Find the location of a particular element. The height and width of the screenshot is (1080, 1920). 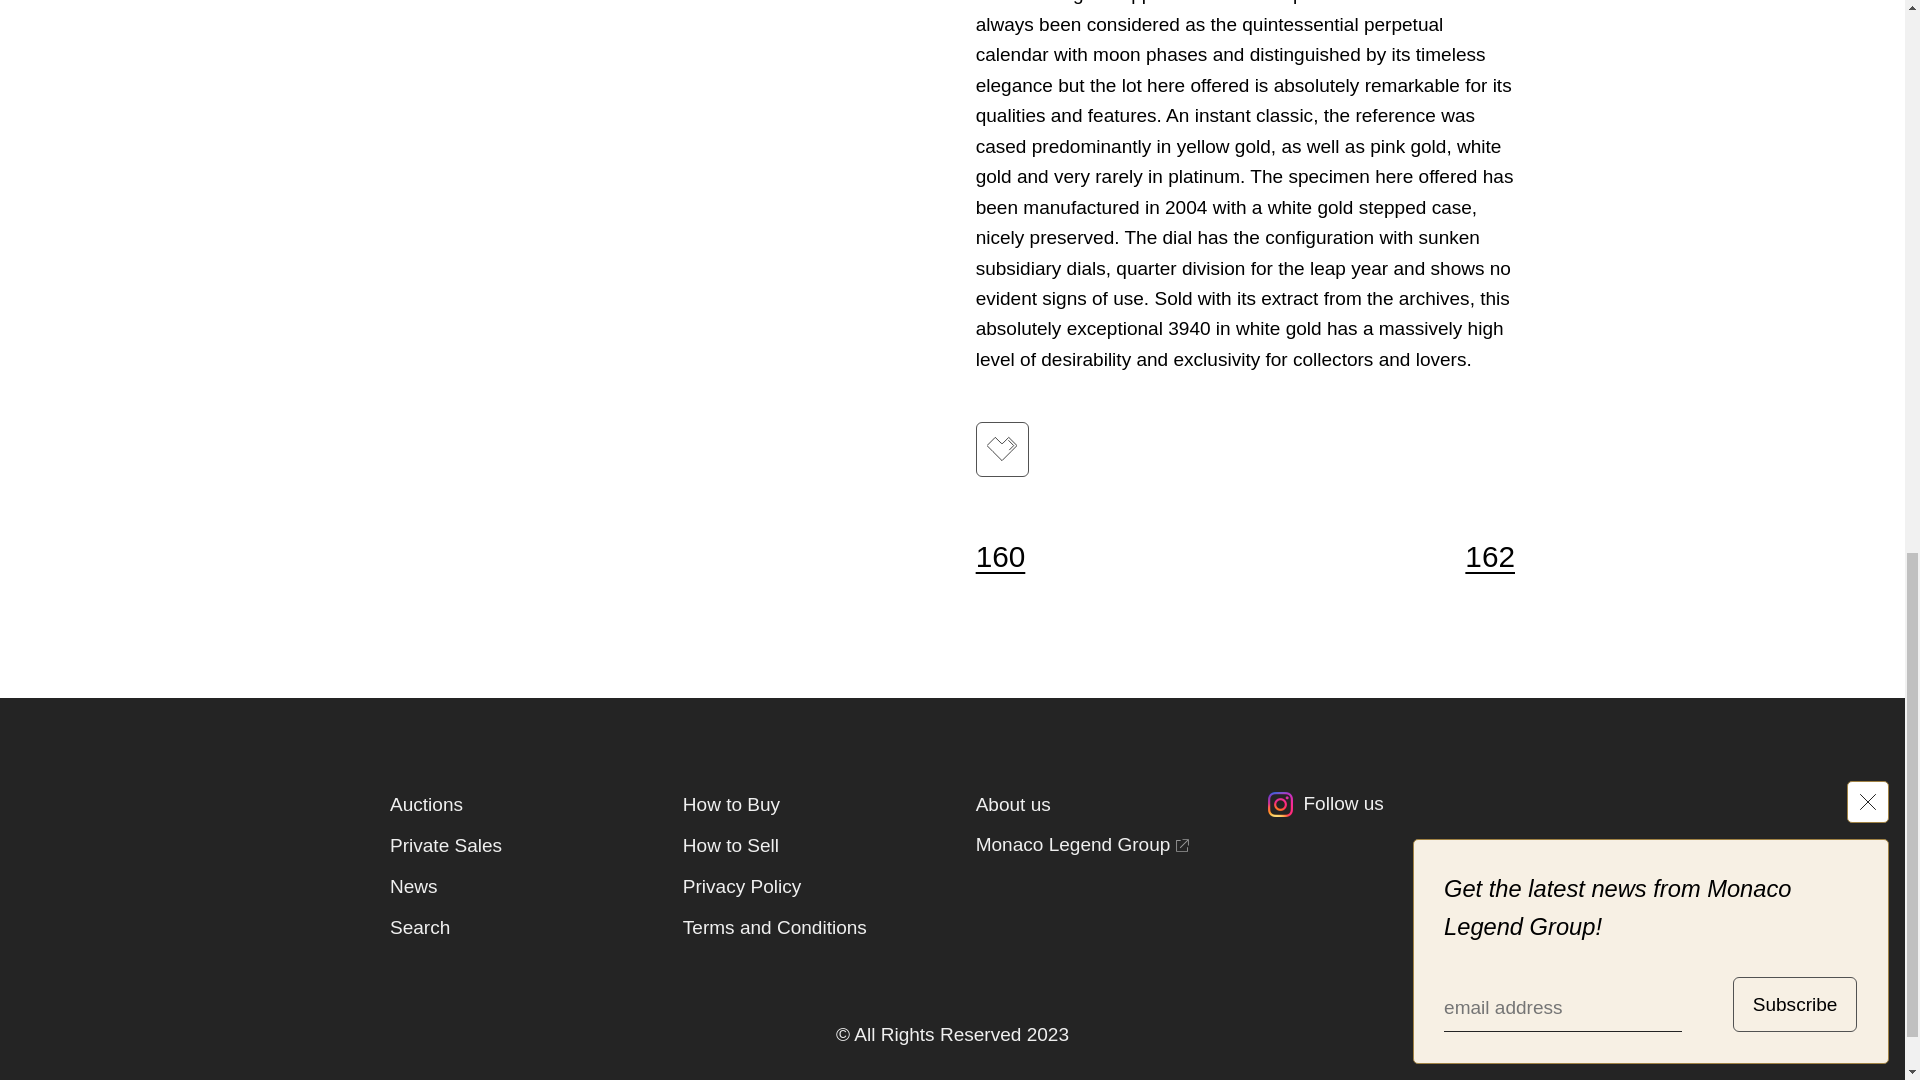

How to Buy is located at coordinates (731, 804).